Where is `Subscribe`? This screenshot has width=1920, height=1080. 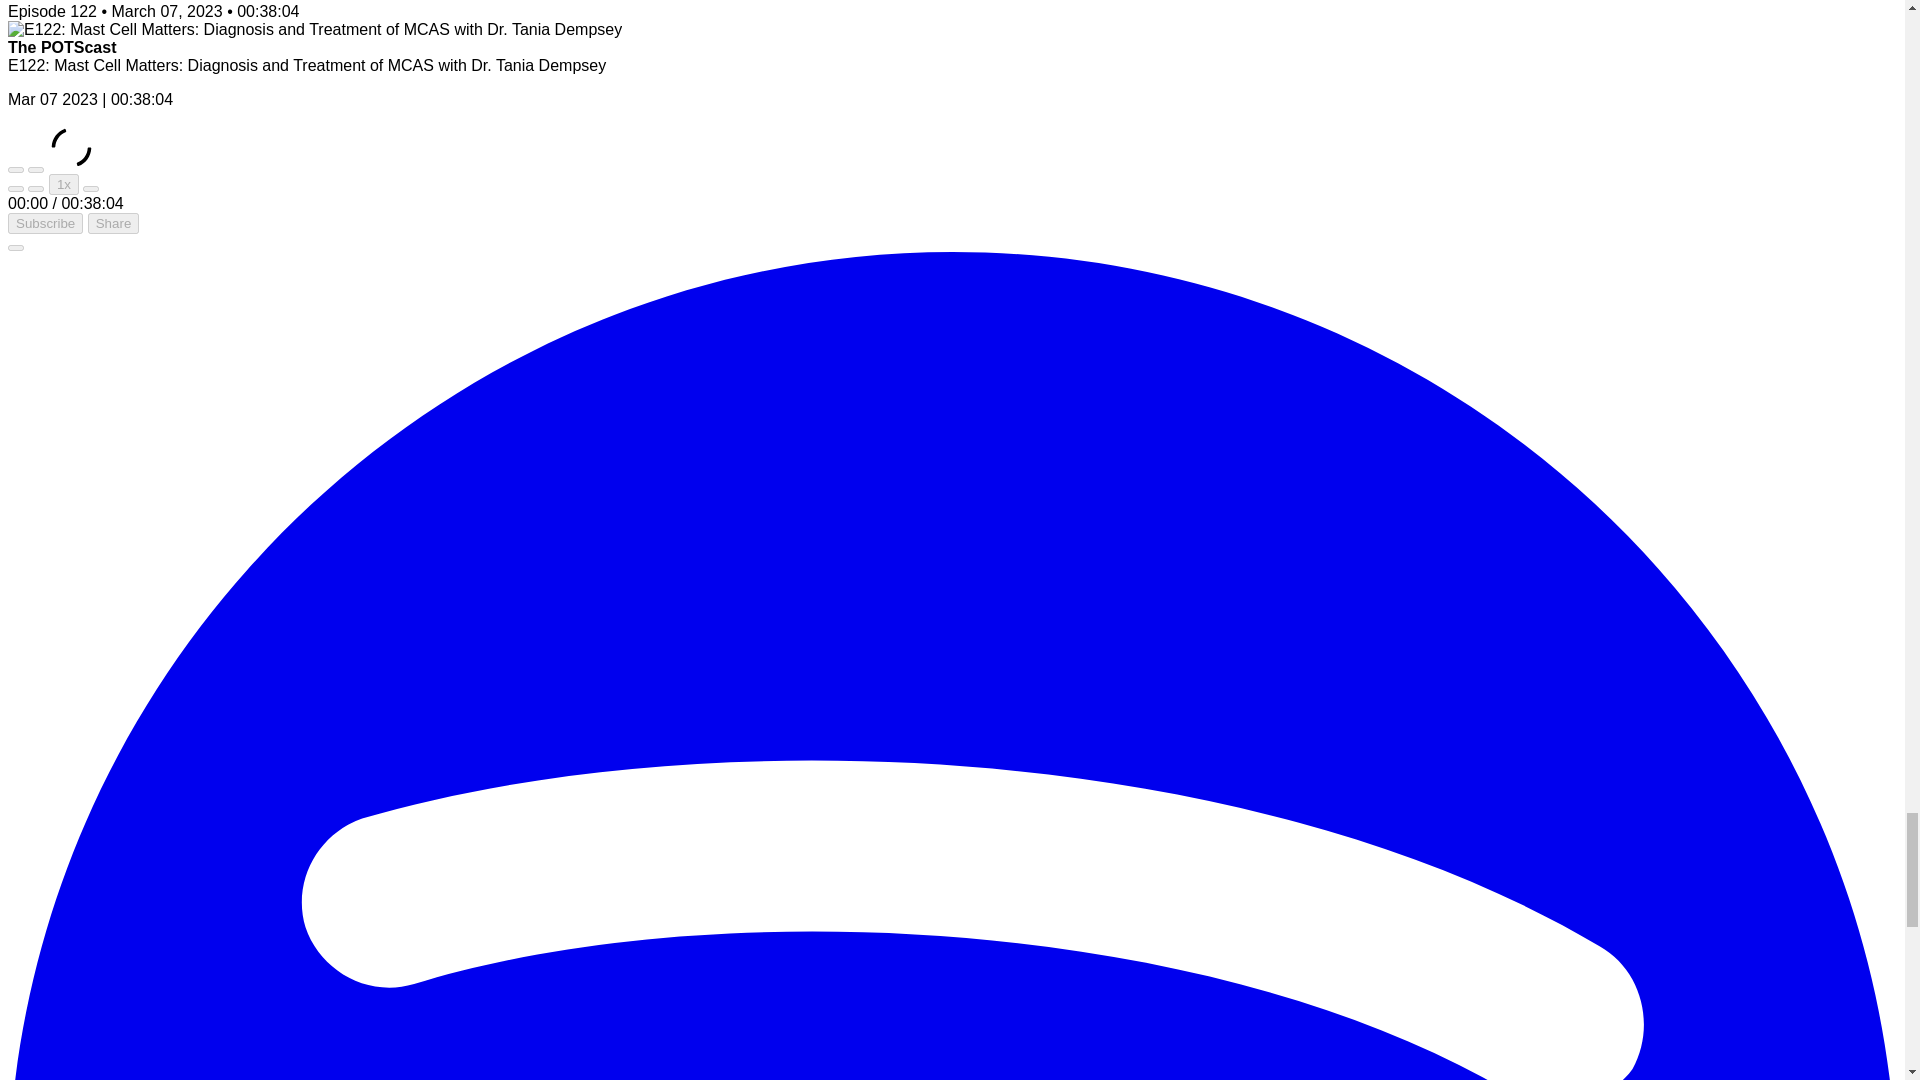 Subscribe is located at coordinates (44, 223).